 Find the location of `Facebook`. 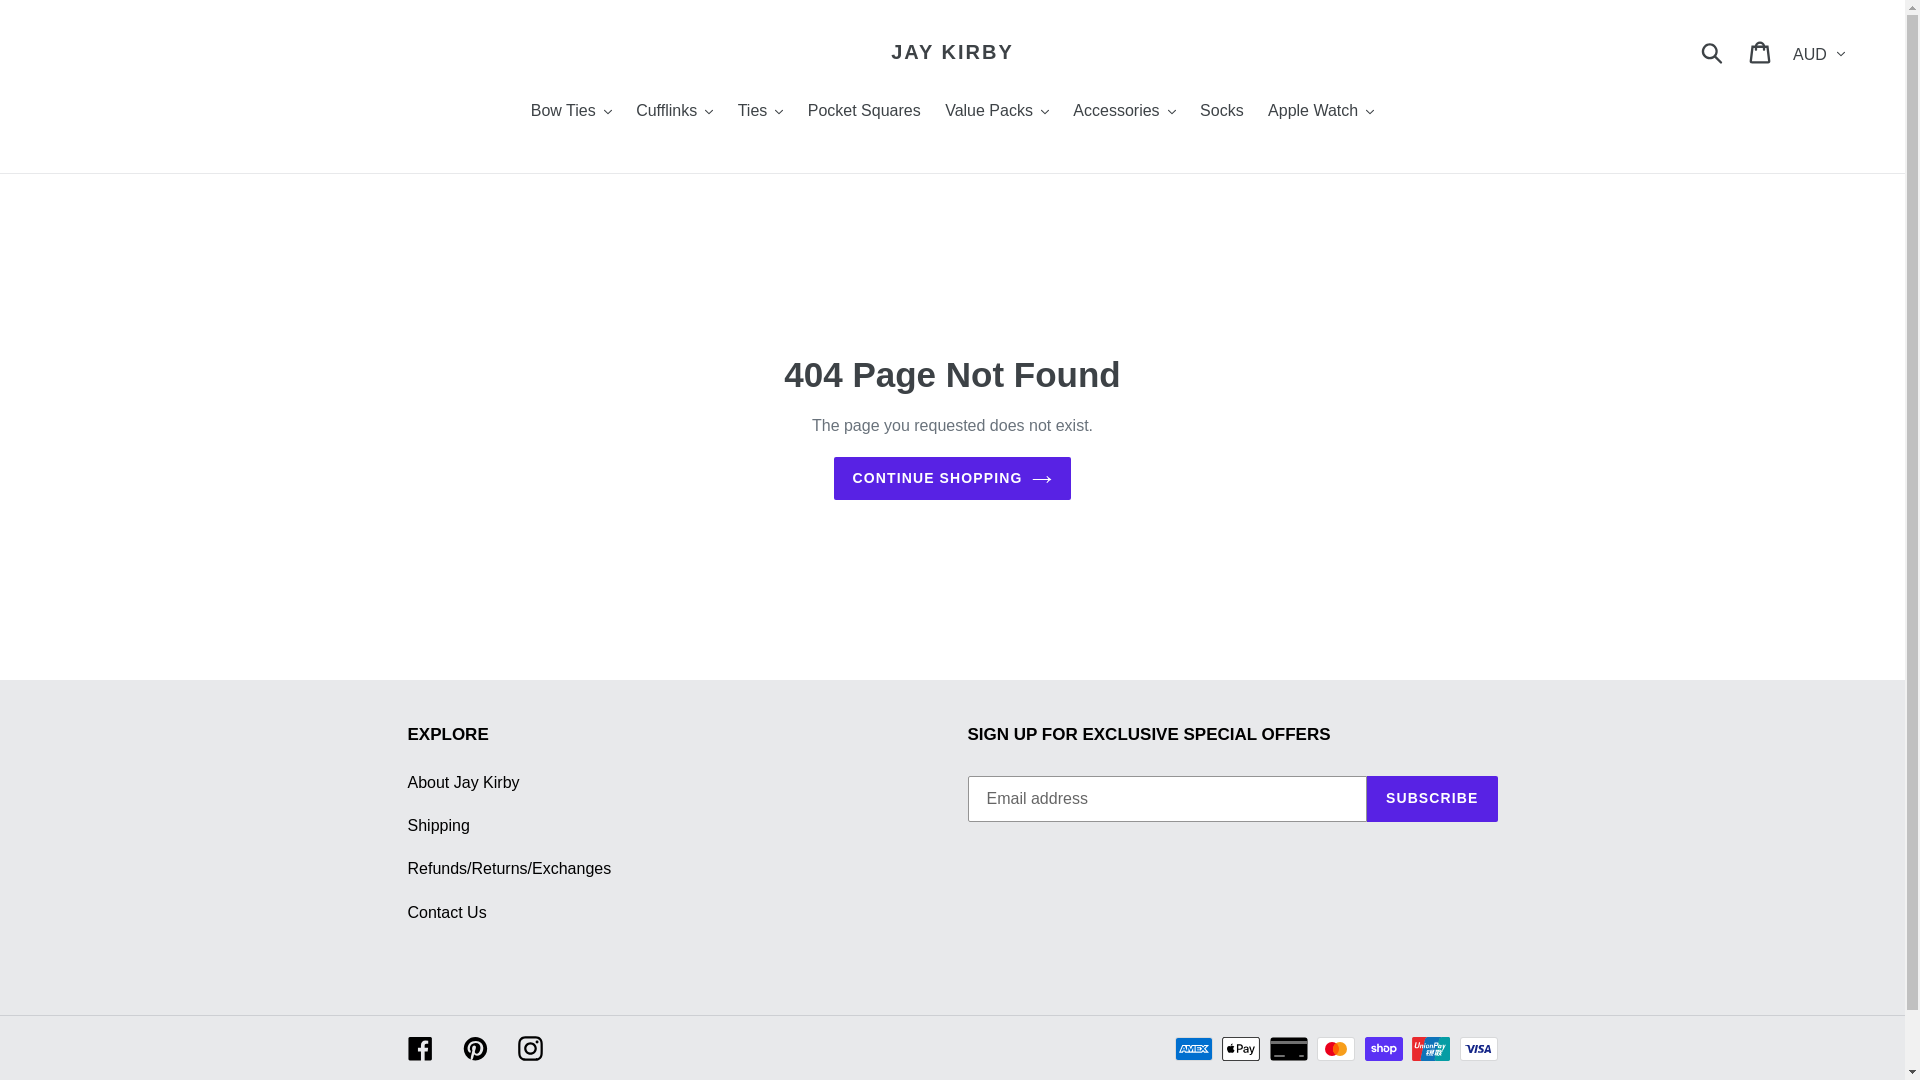

Facebook is located at coordinates (420, 1048).